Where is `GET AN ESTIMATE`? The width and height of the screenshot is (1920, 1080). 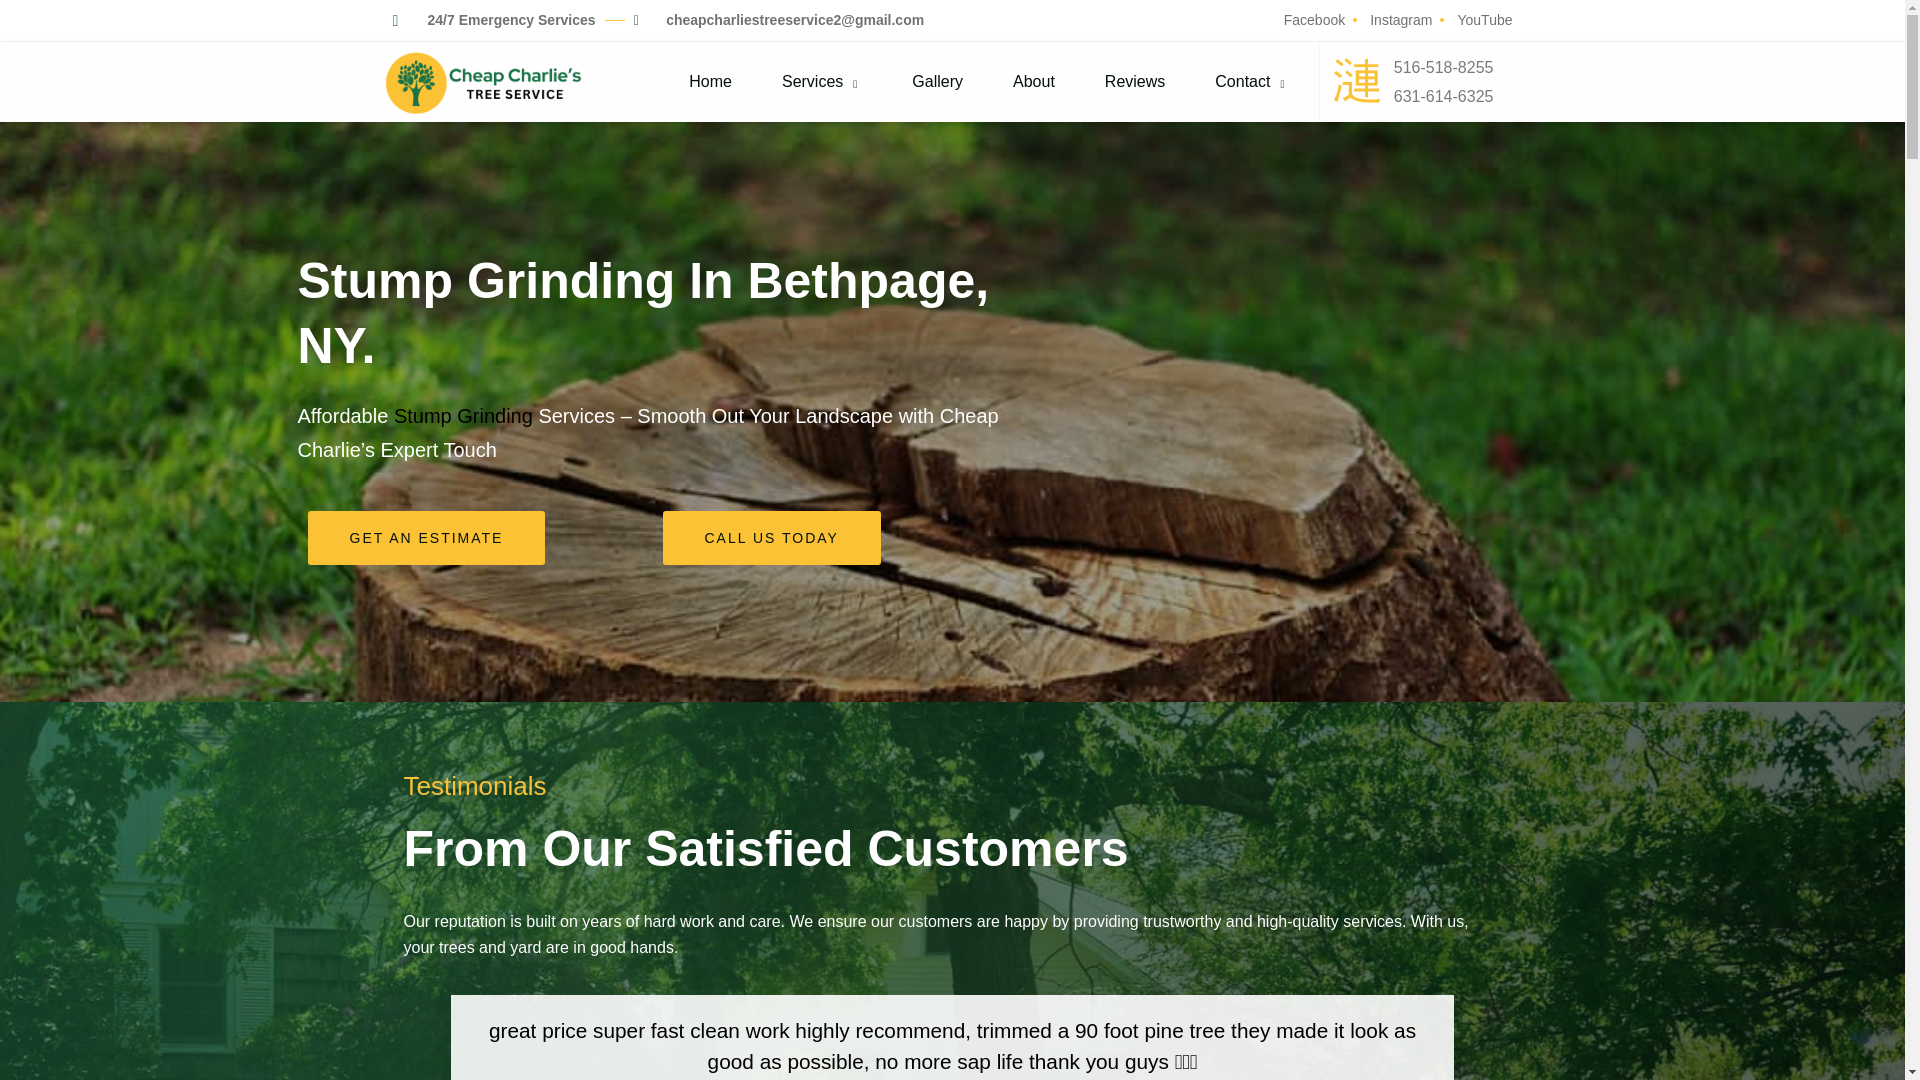 GET AN ESTIMATE is located at coordinates (426, 537).